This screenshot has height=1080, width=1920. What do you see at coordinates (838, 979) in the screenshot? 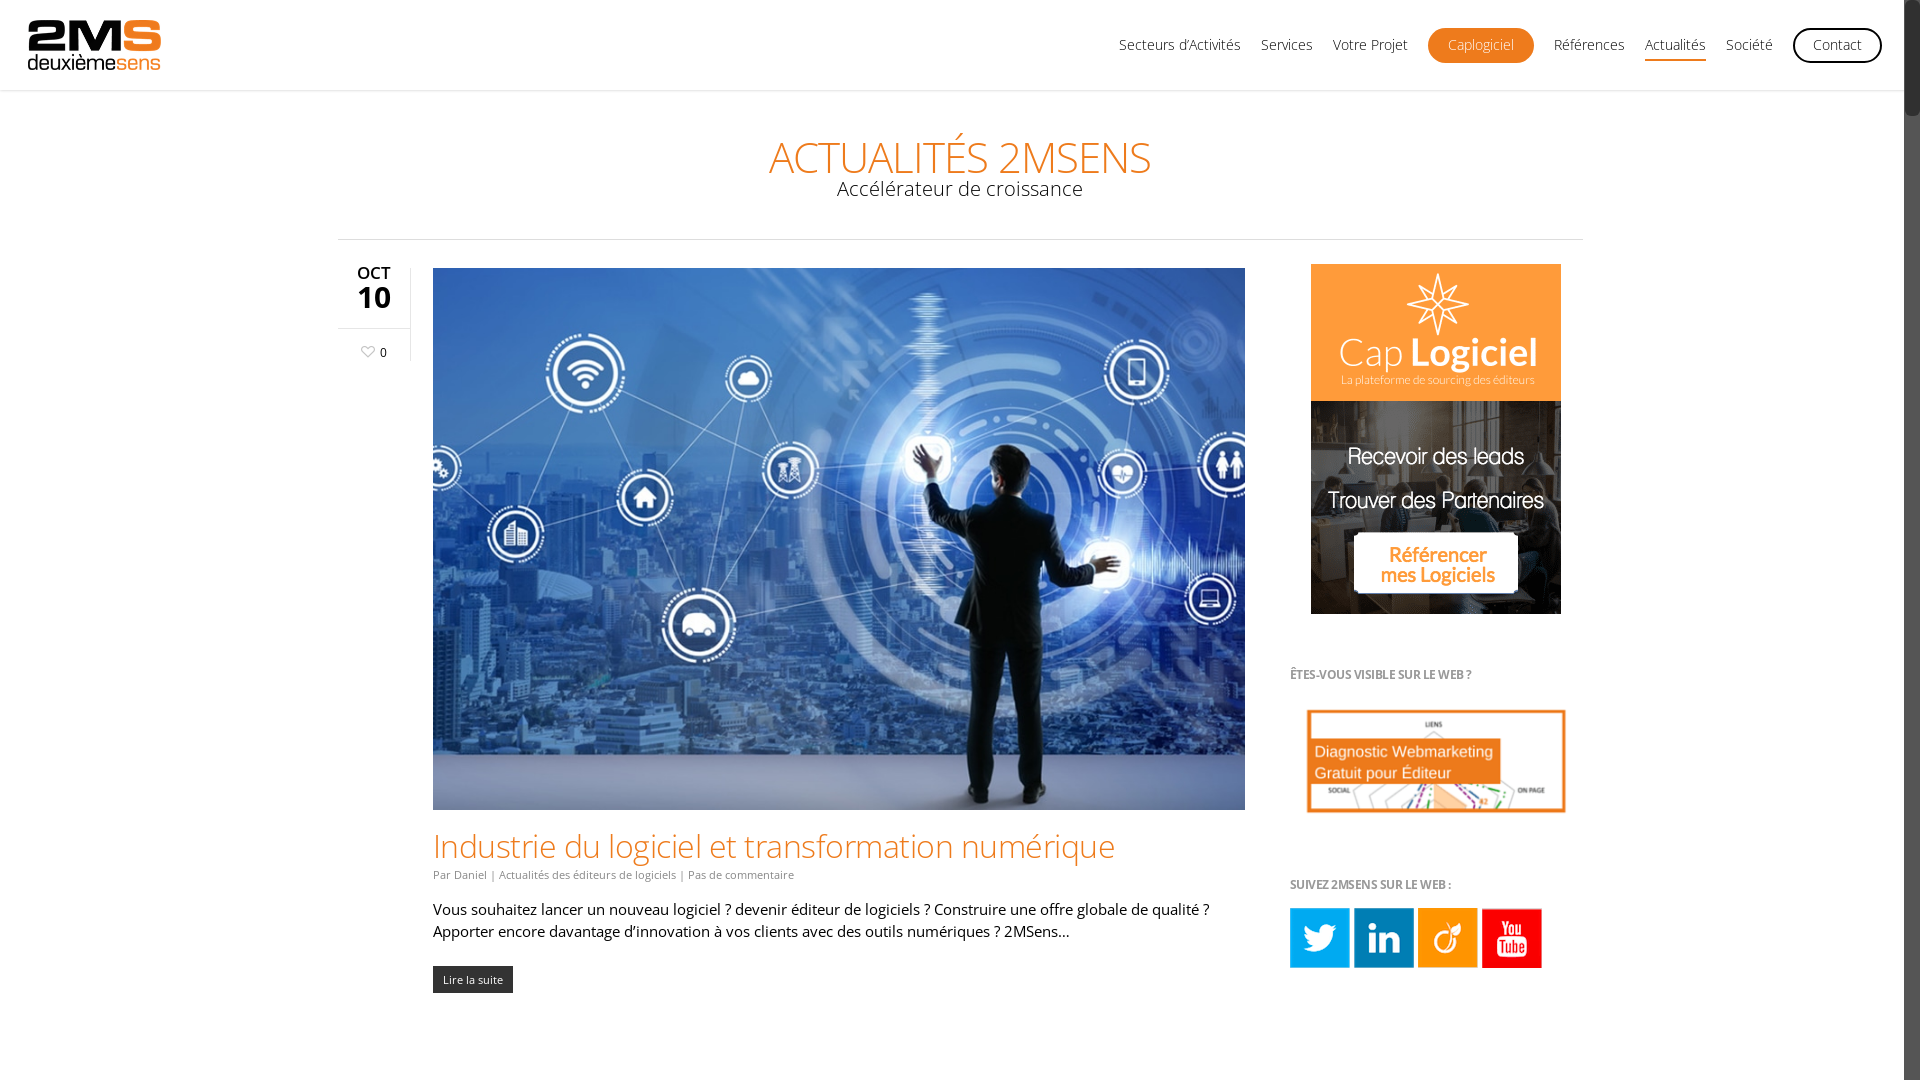
I see `Lire la suite` at bounding box center [838, 979].